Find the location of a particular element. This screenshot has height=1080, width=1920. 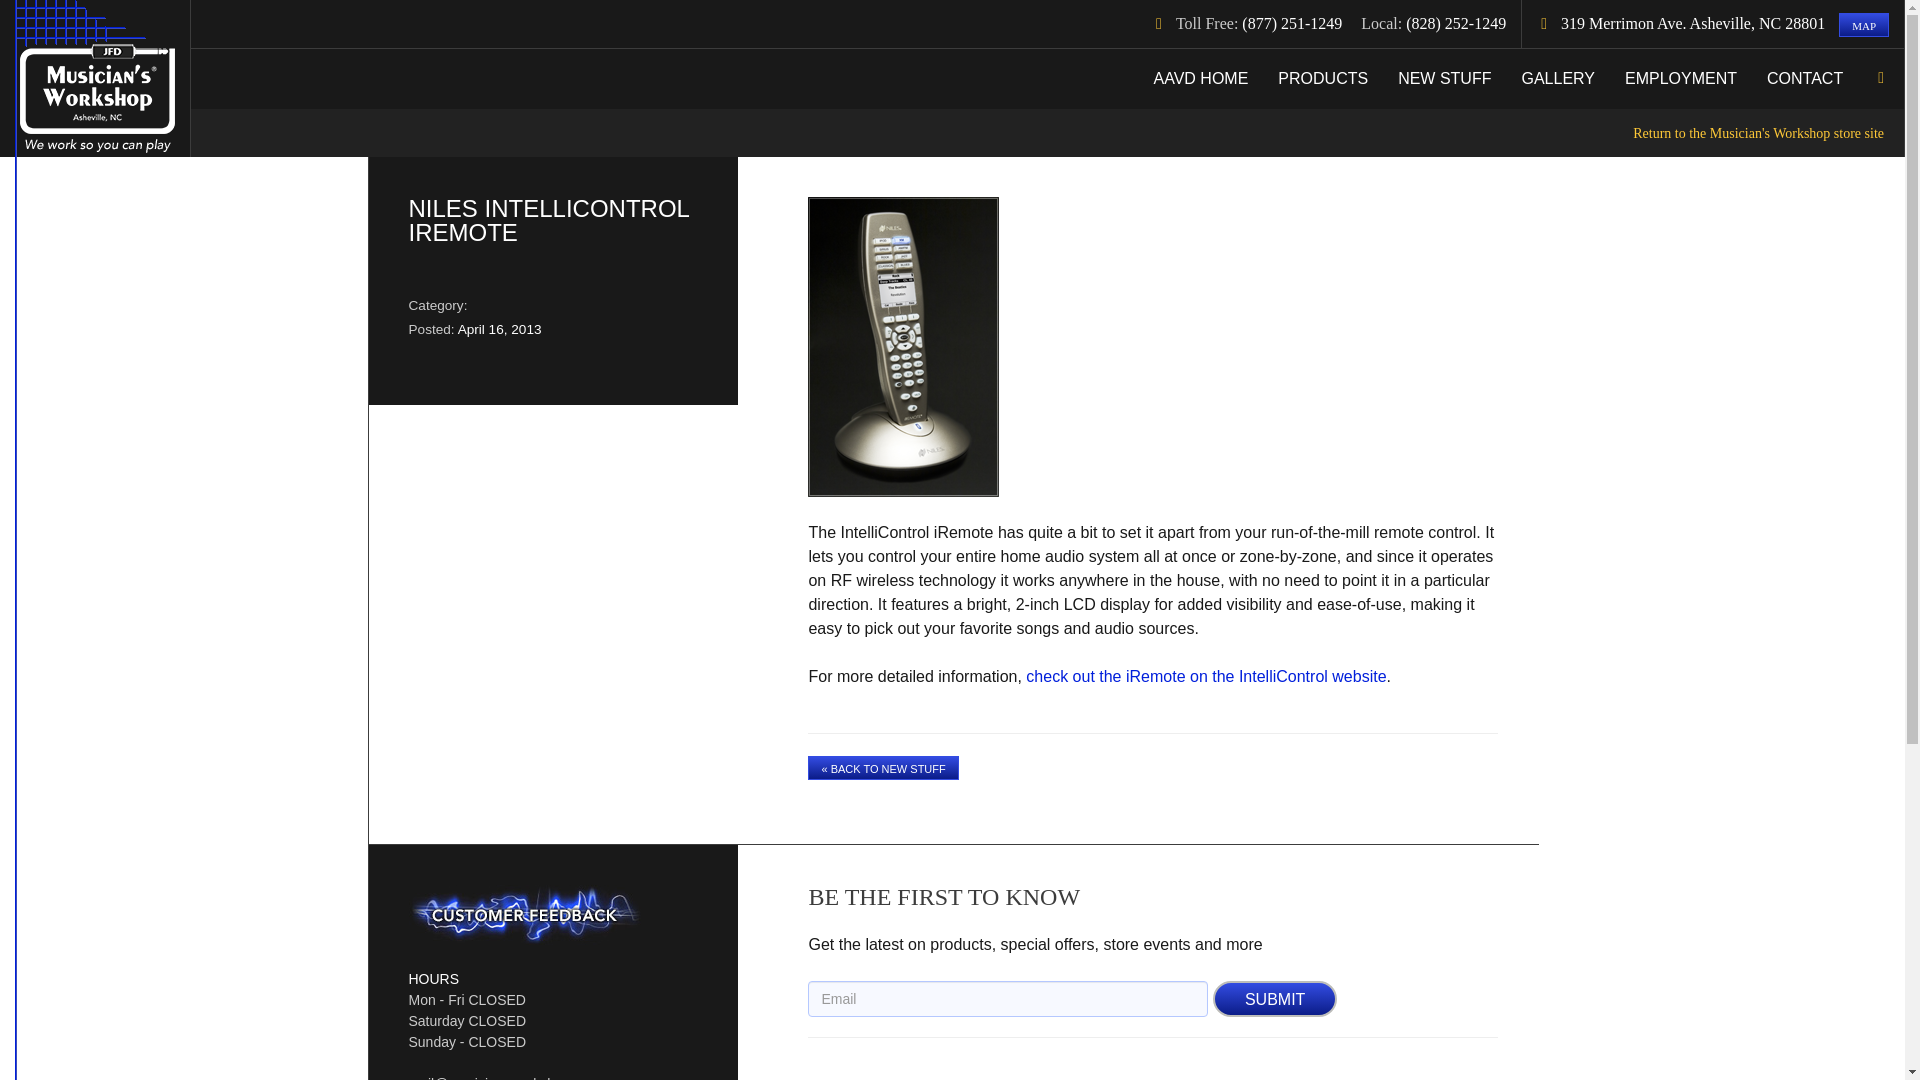

MAP is located at coordinates (1864, 24).